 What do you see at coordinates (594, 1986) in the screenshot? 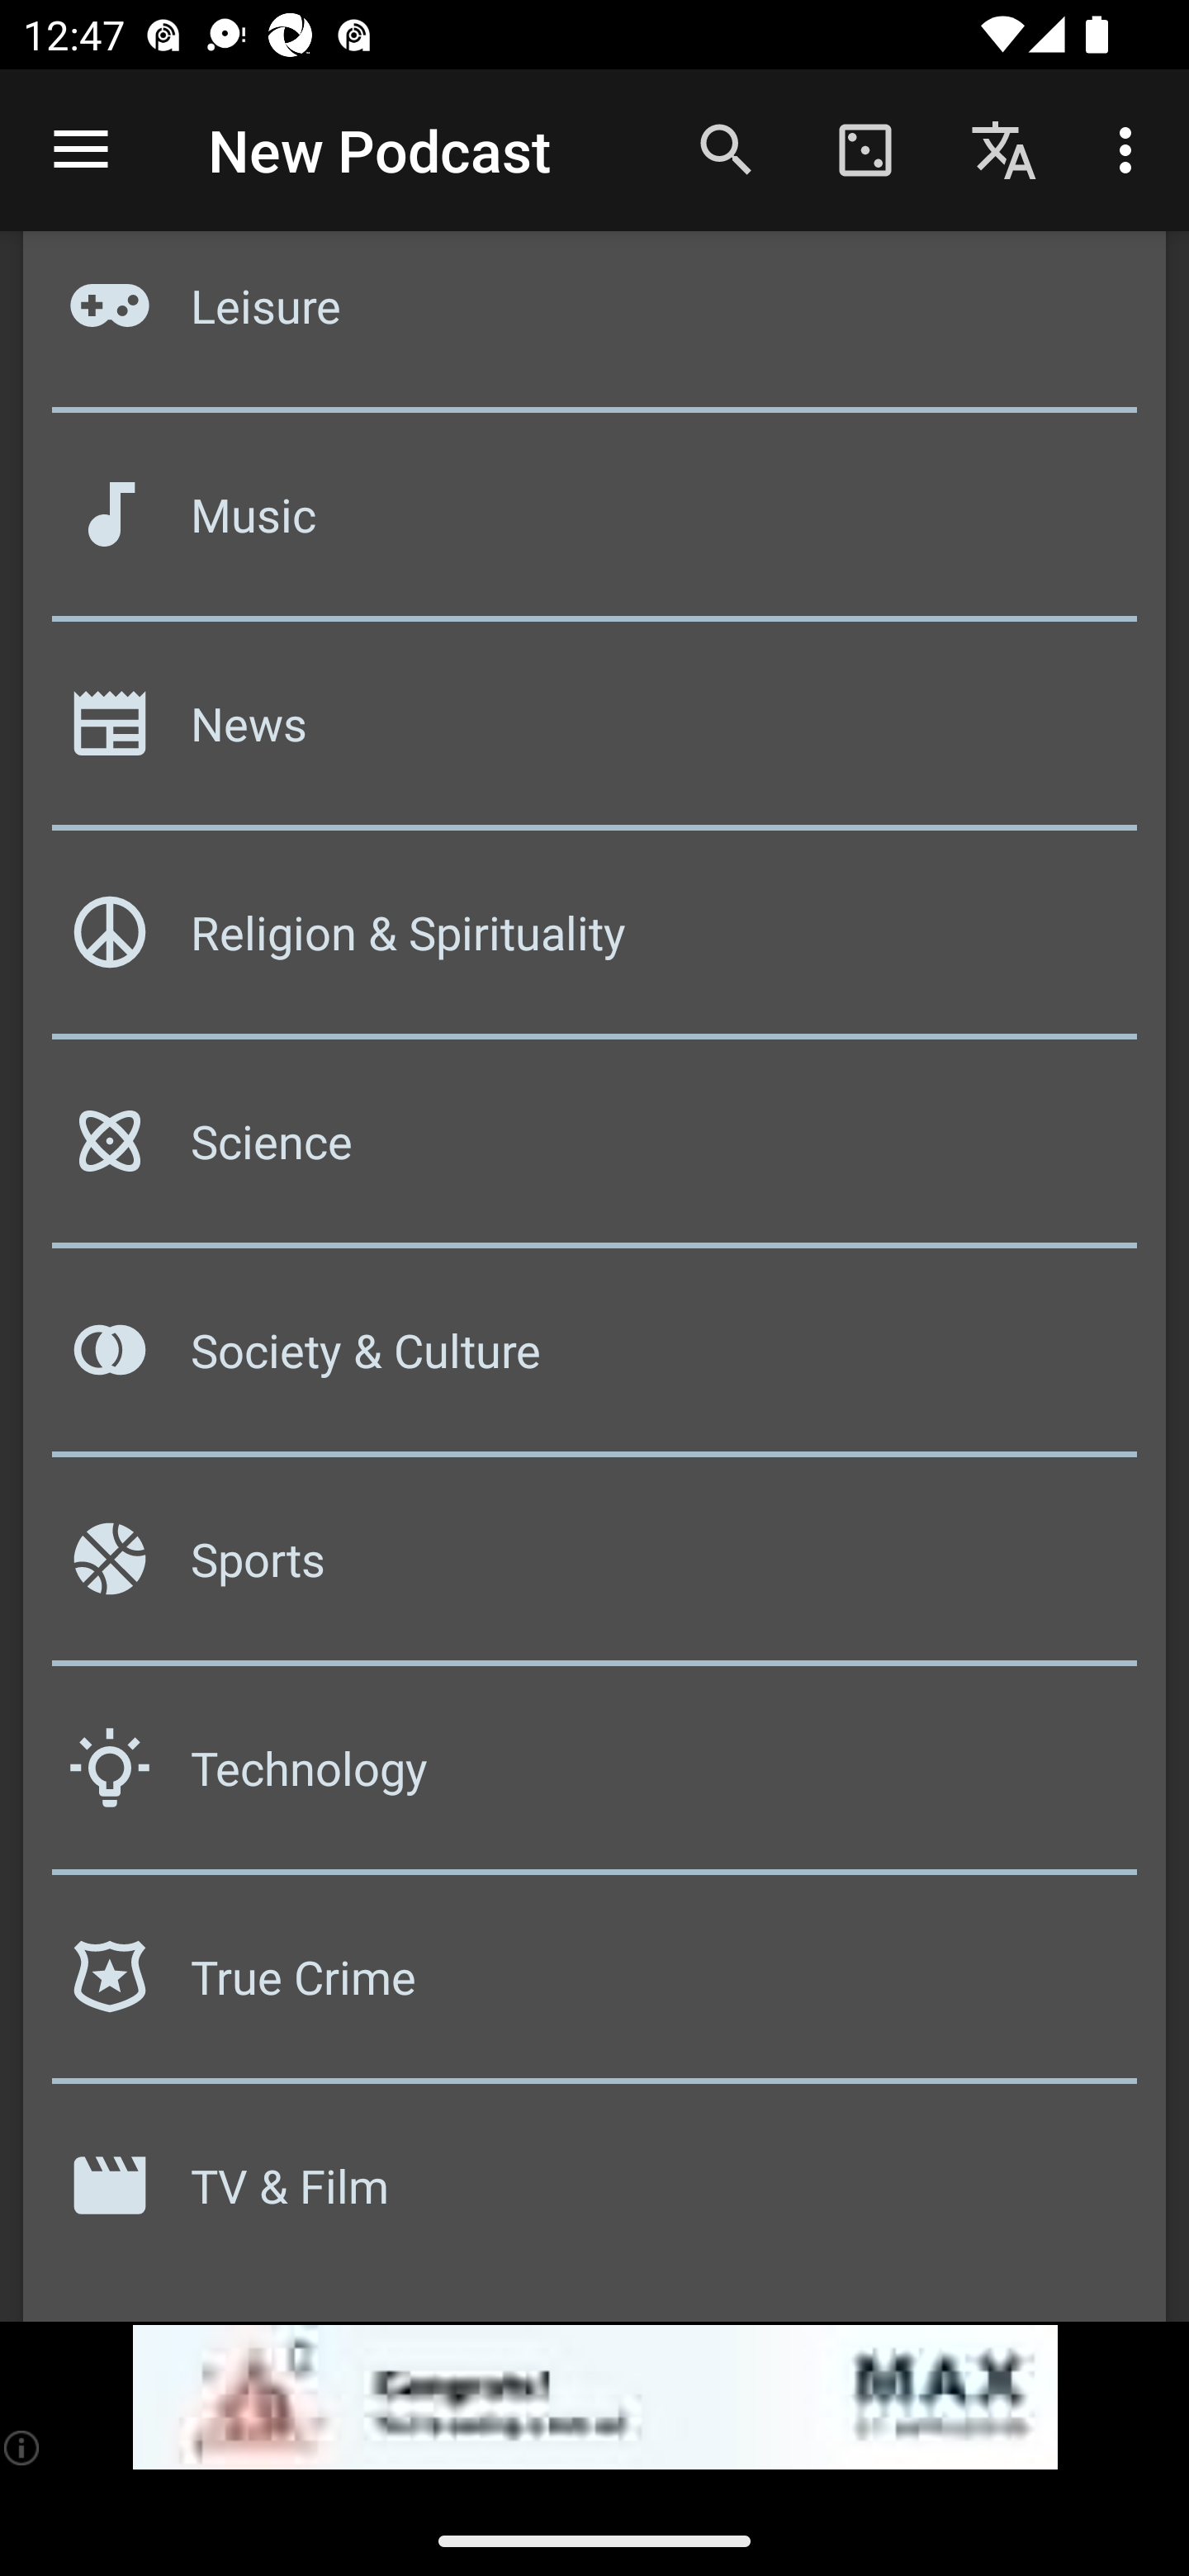
I see `True Crime` at bounding box center [594, 1986].